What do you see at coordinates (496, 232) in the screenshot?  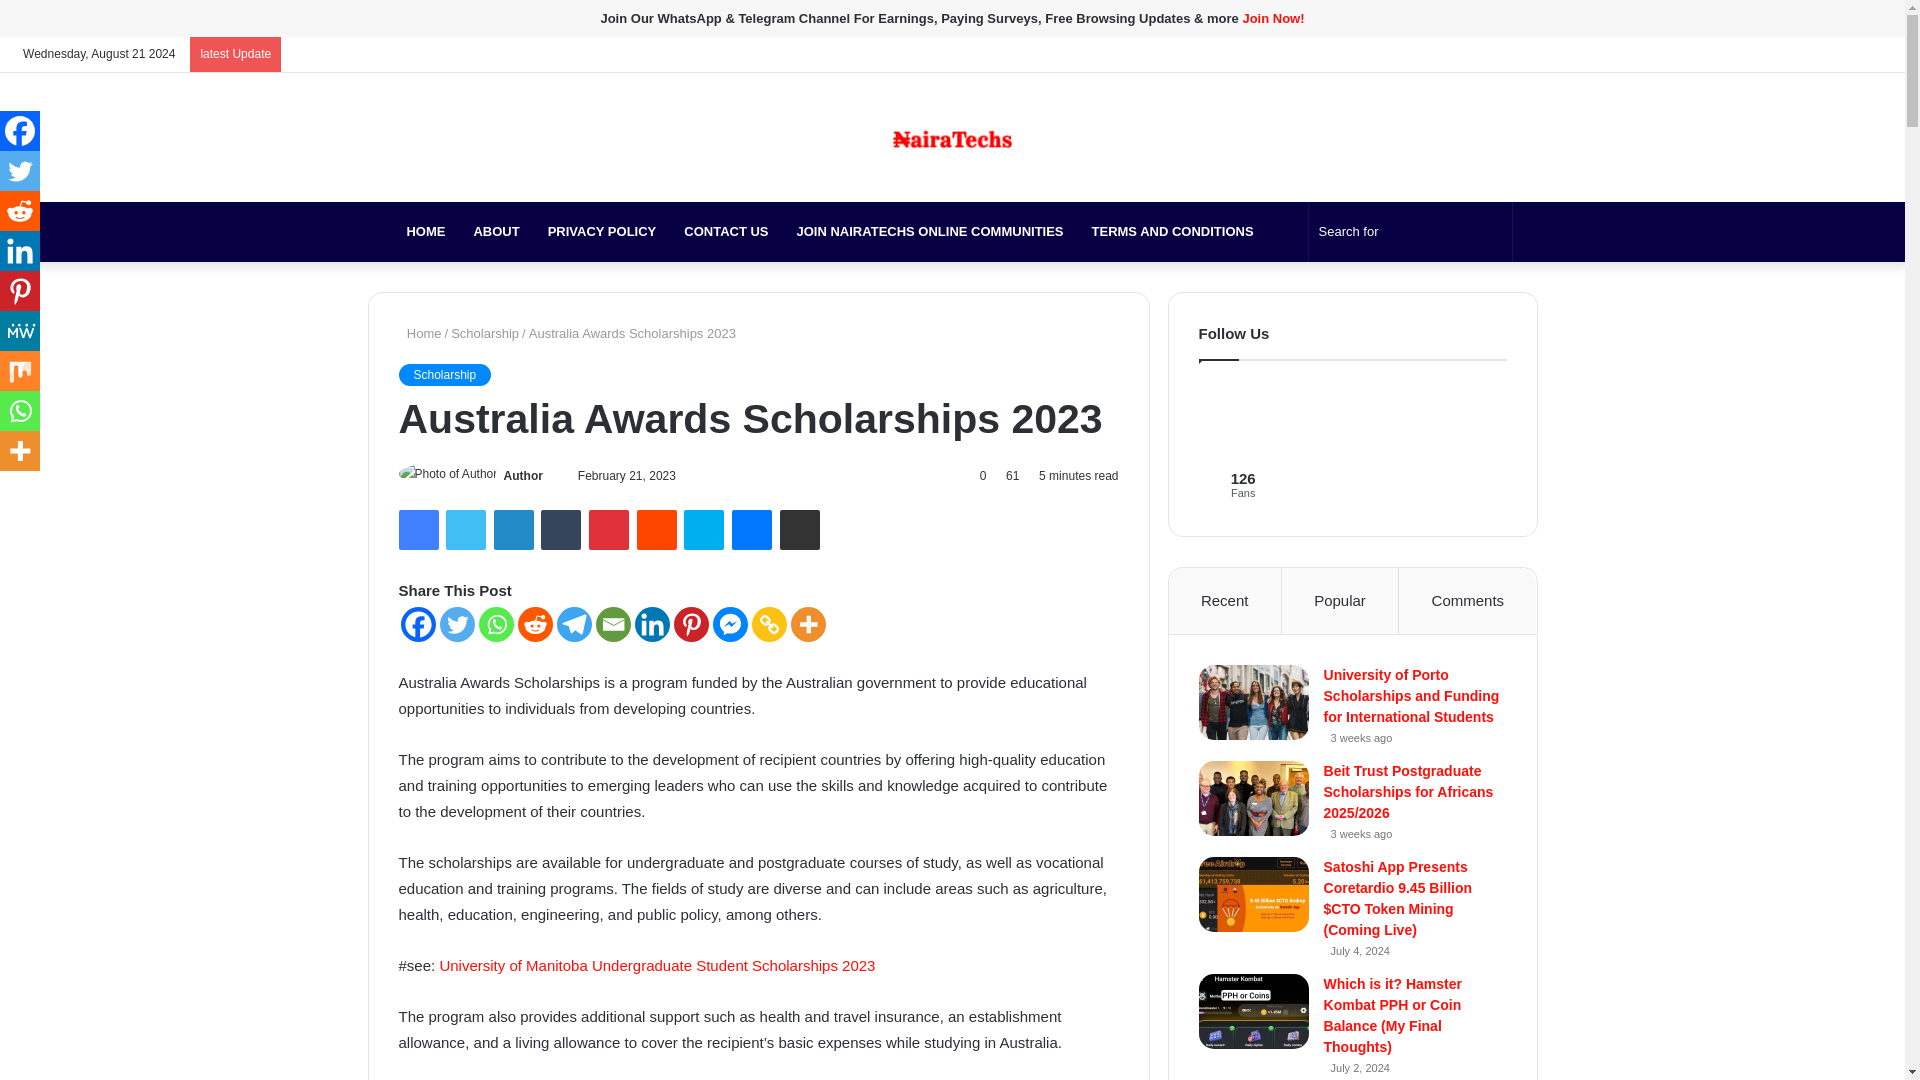 I see `ABOUT` at bounding box center [496, 232].